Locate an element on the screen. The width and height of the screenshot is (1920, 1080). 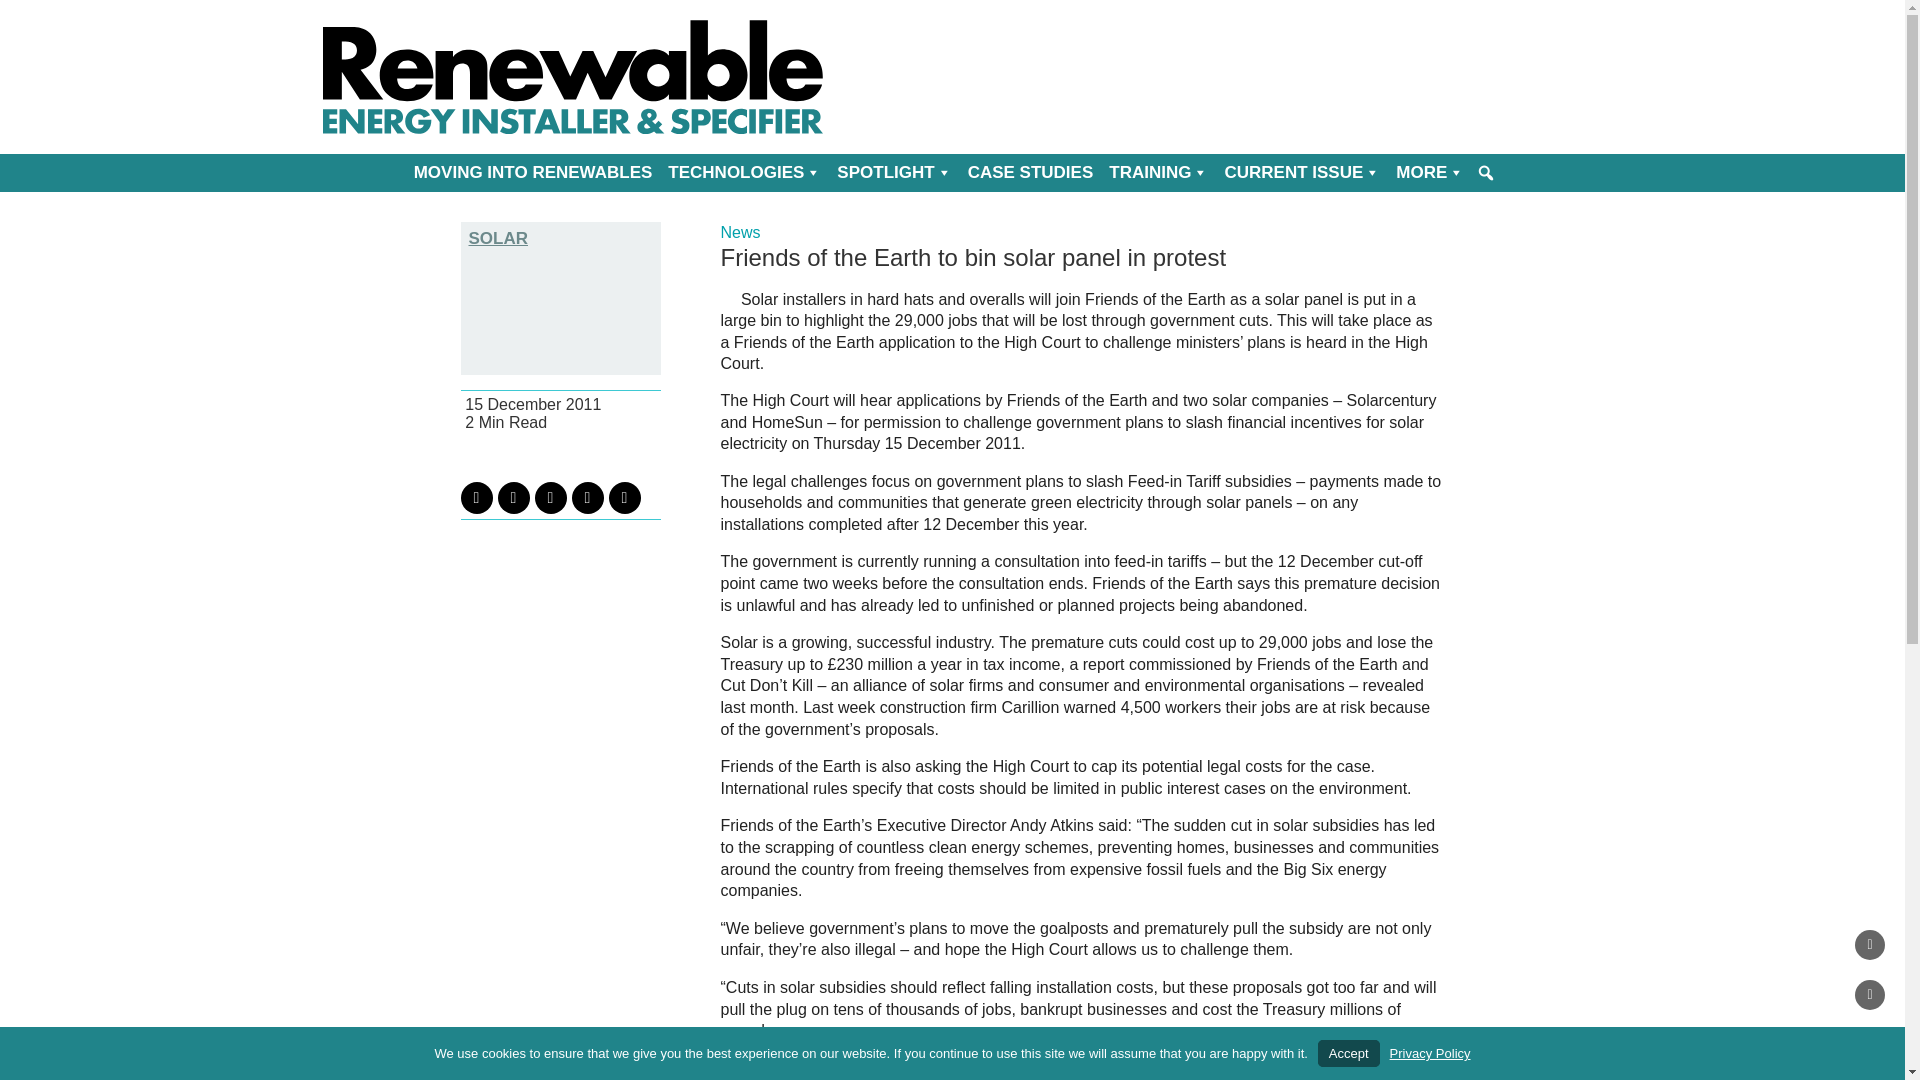
MORE is located at coordinates (1430, 173).